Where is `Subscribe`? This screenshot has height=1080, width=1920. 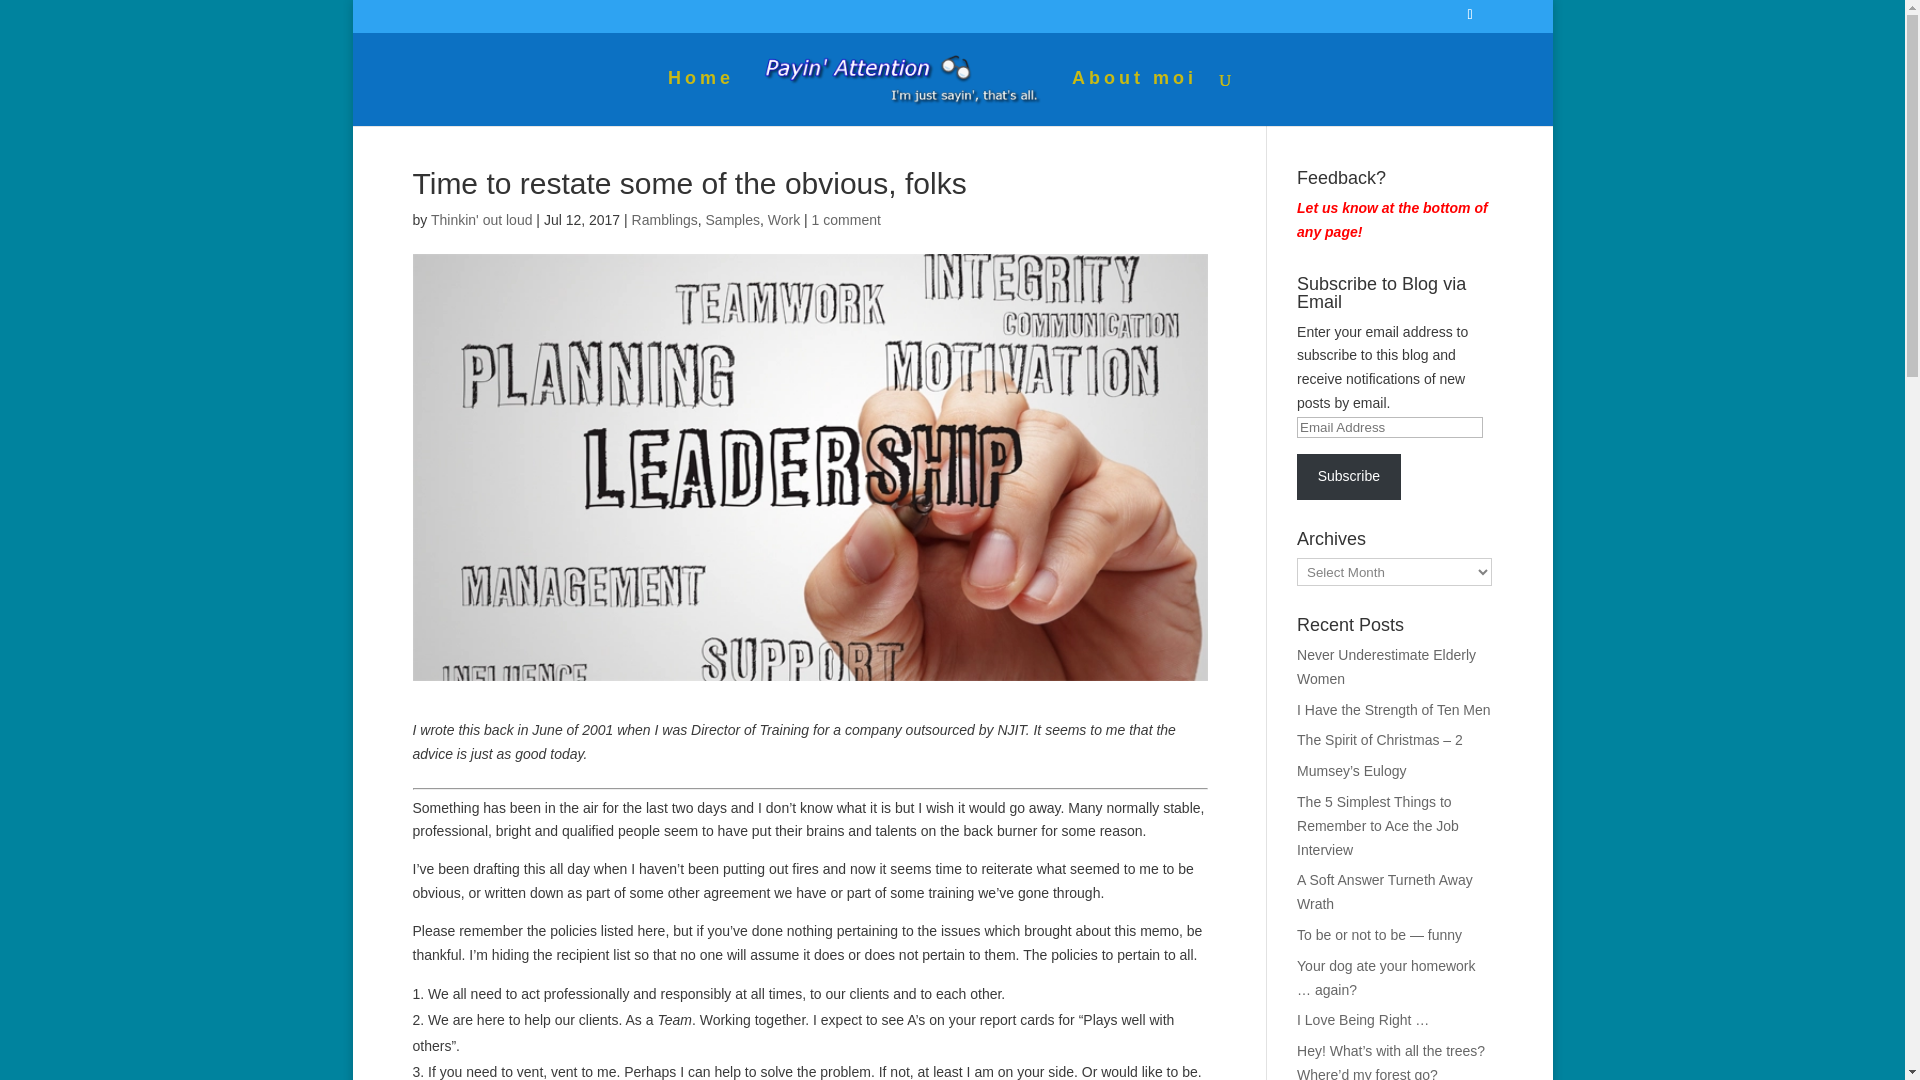
Subscribe is located at coordinates (1349, 476).